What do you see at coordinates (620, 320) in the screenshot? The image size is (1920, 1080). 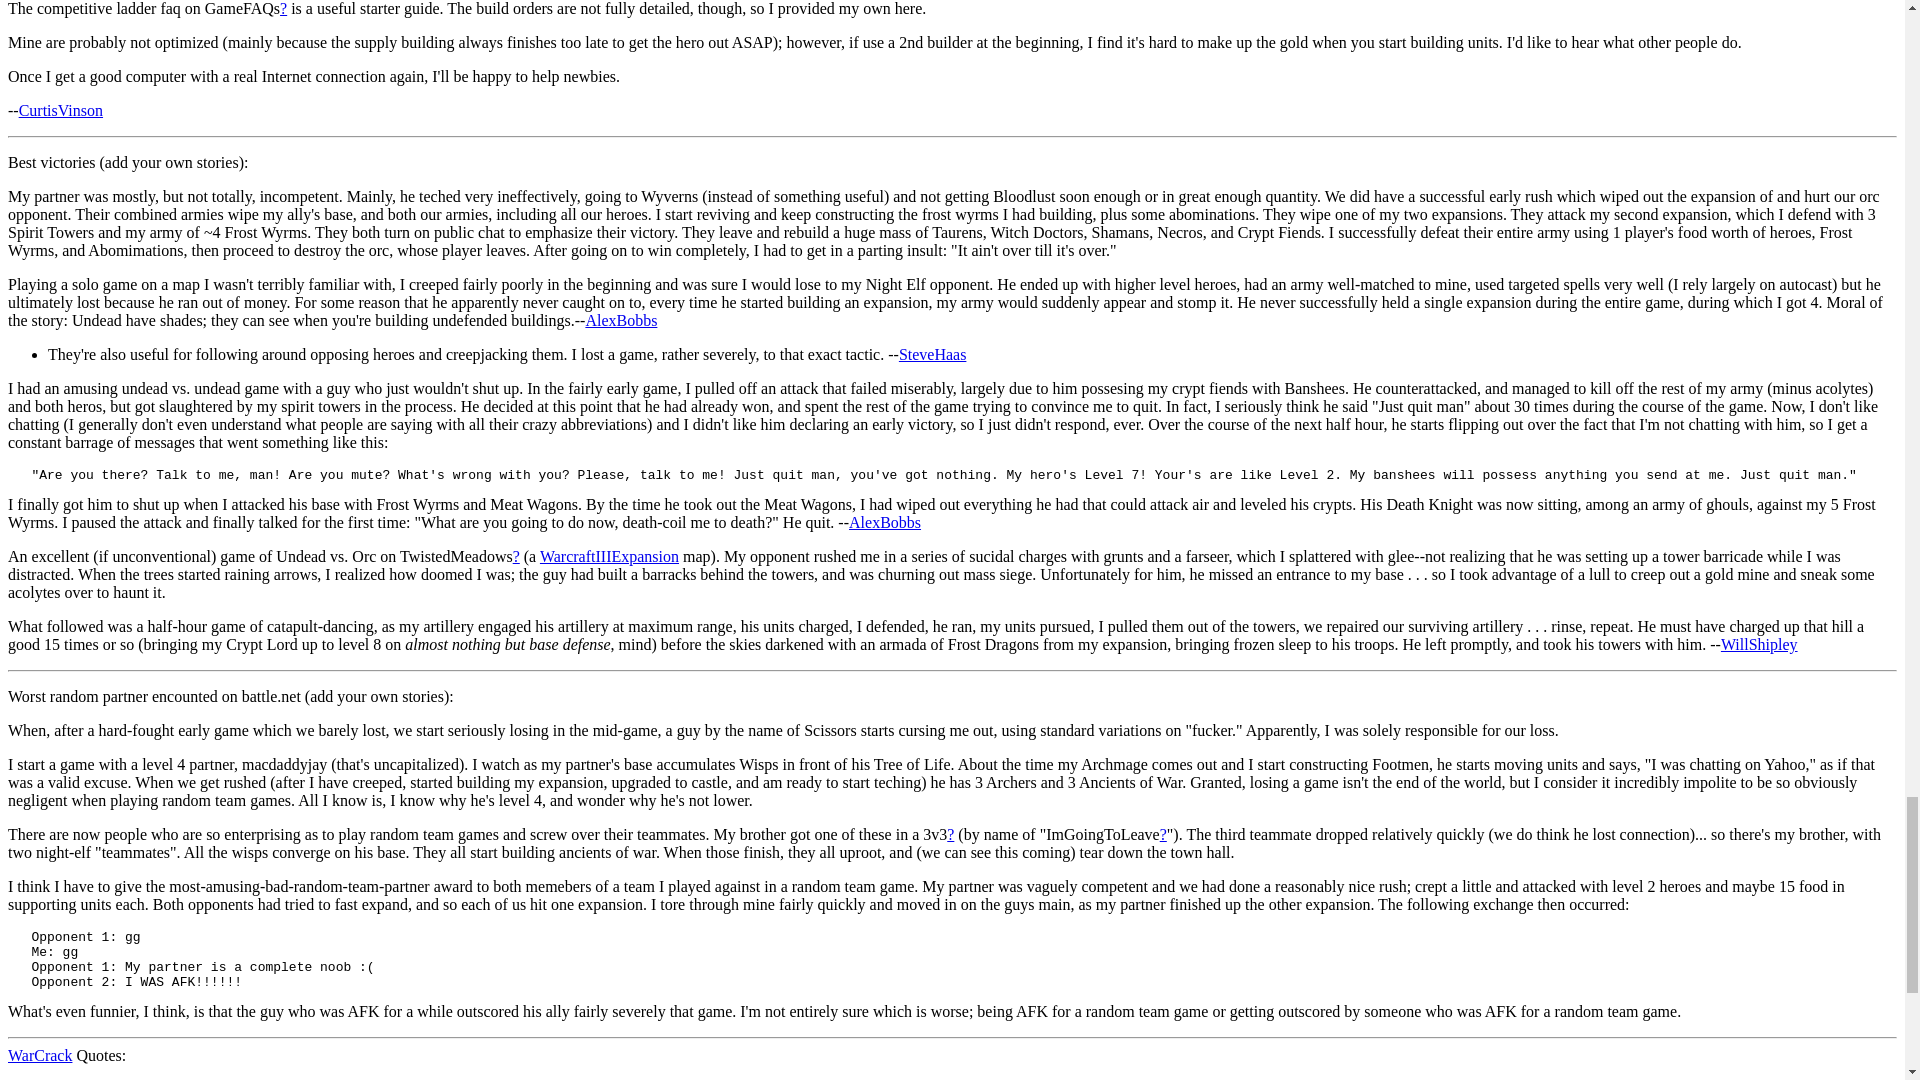 I see `AlexBobbs` at bounding box center [620, 320].